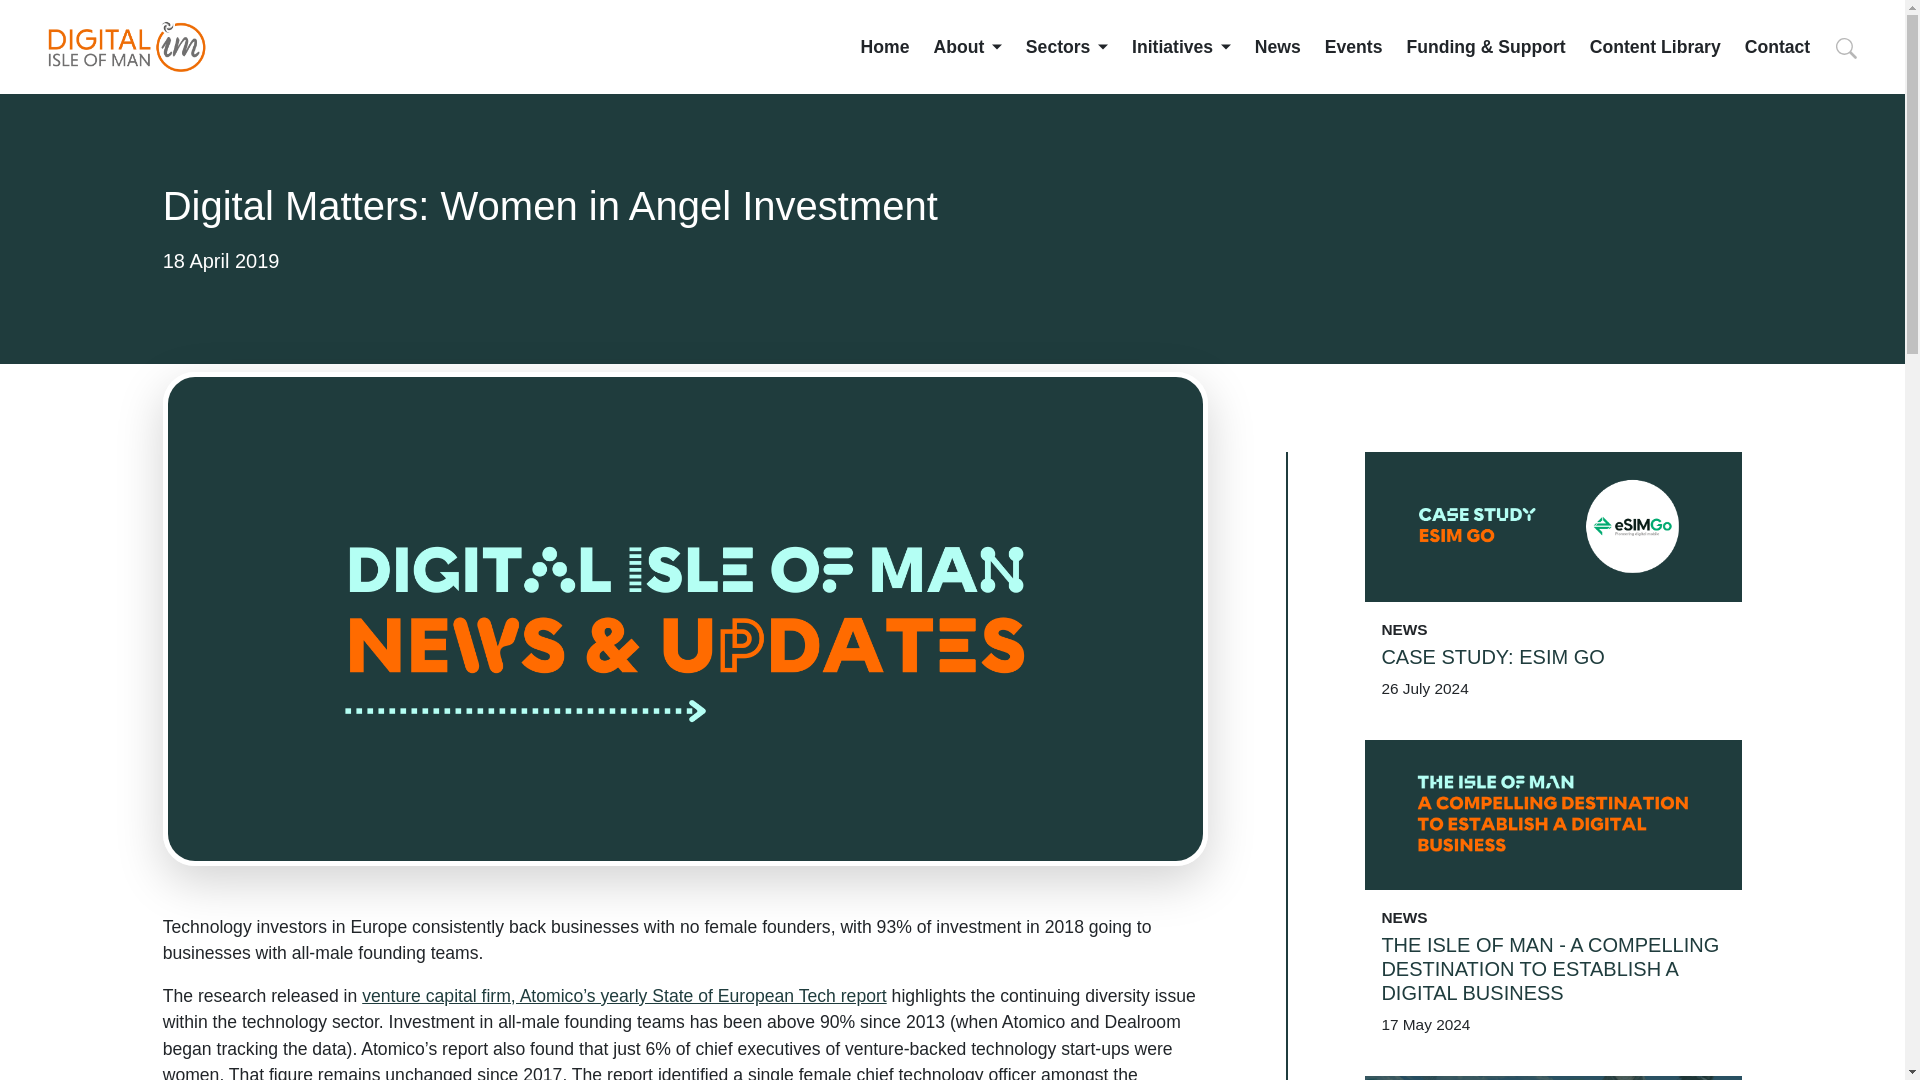 This screenshot has width=1920, height=1080. Describe the element at coordinates (1066, 46) in the screenshot. I see `Sectors` at that location.